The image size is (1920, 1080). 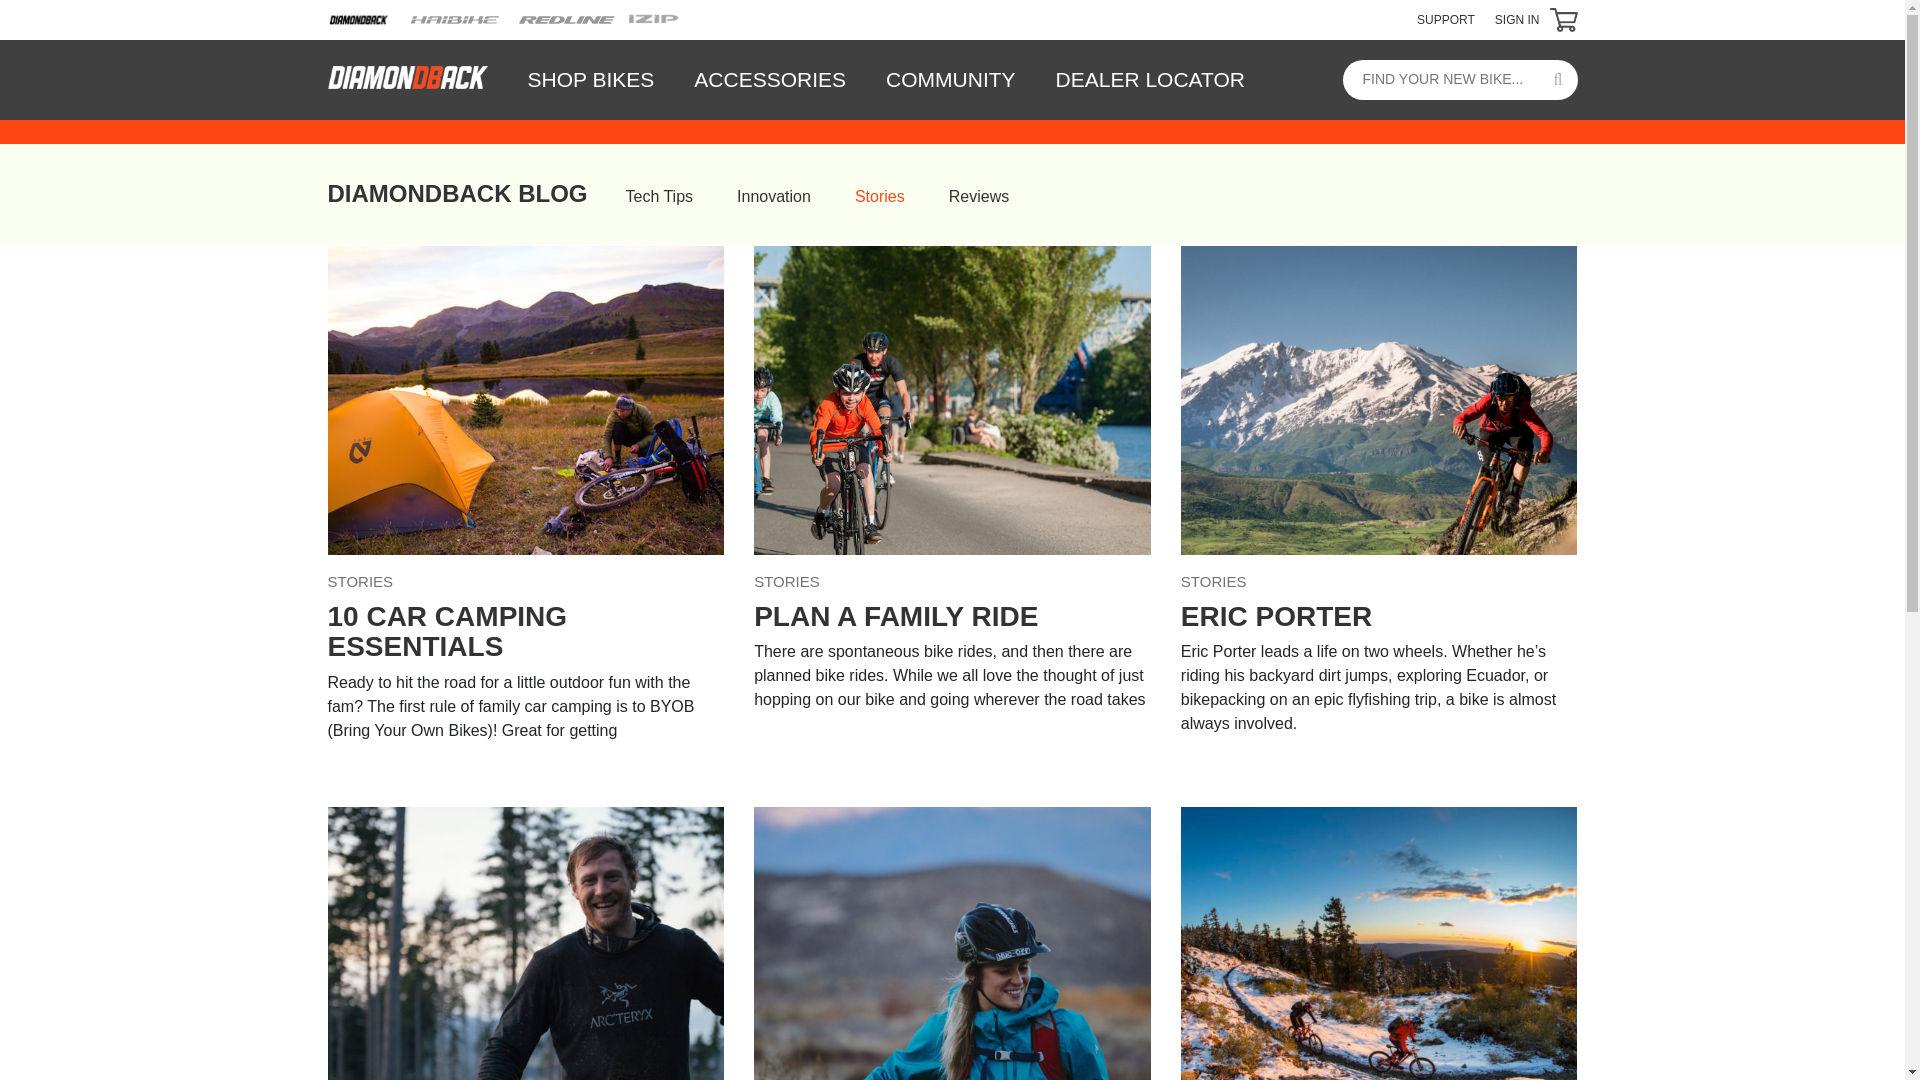 What do you see at coordinates (880, 196) in the screenshot?
I see `Stories` at bounding box center [880, 196].